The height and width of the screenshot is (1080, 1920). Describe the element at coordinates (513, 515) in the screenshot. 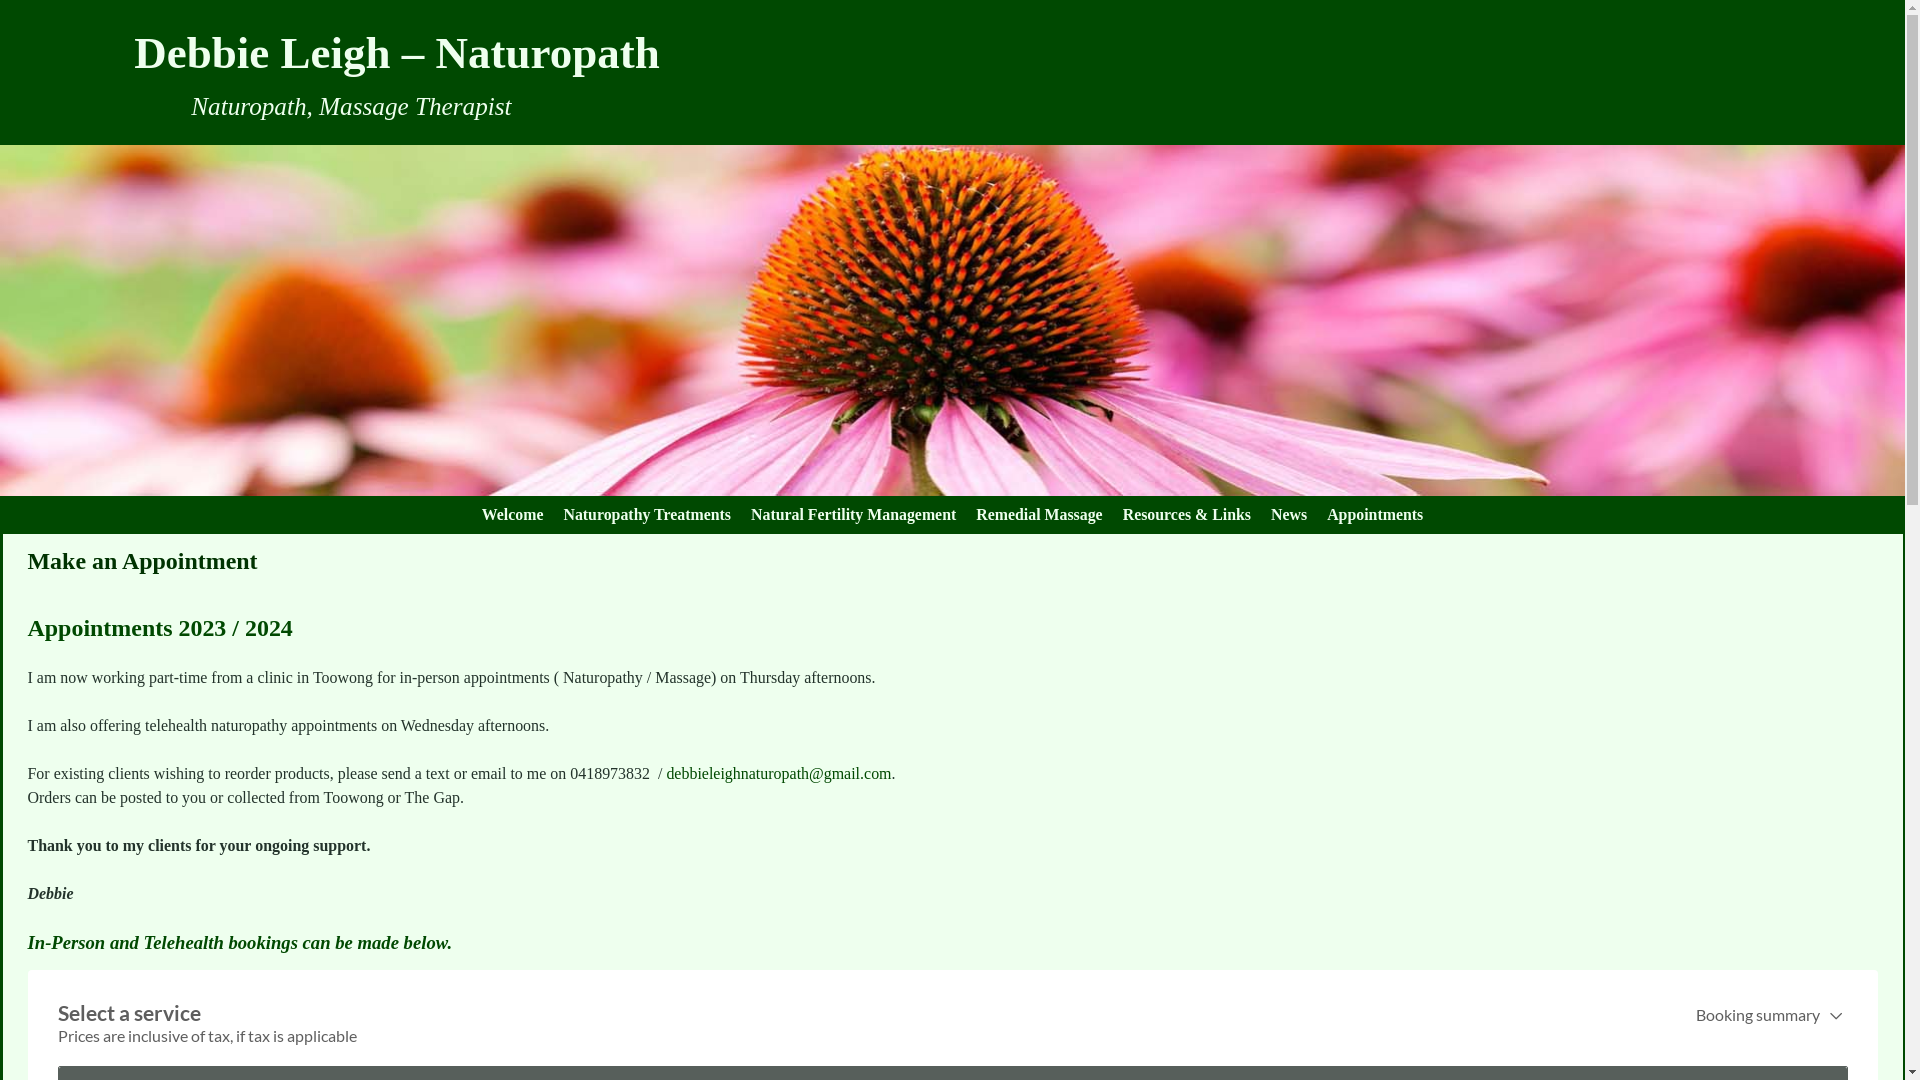

I see `Welcome` at that location.